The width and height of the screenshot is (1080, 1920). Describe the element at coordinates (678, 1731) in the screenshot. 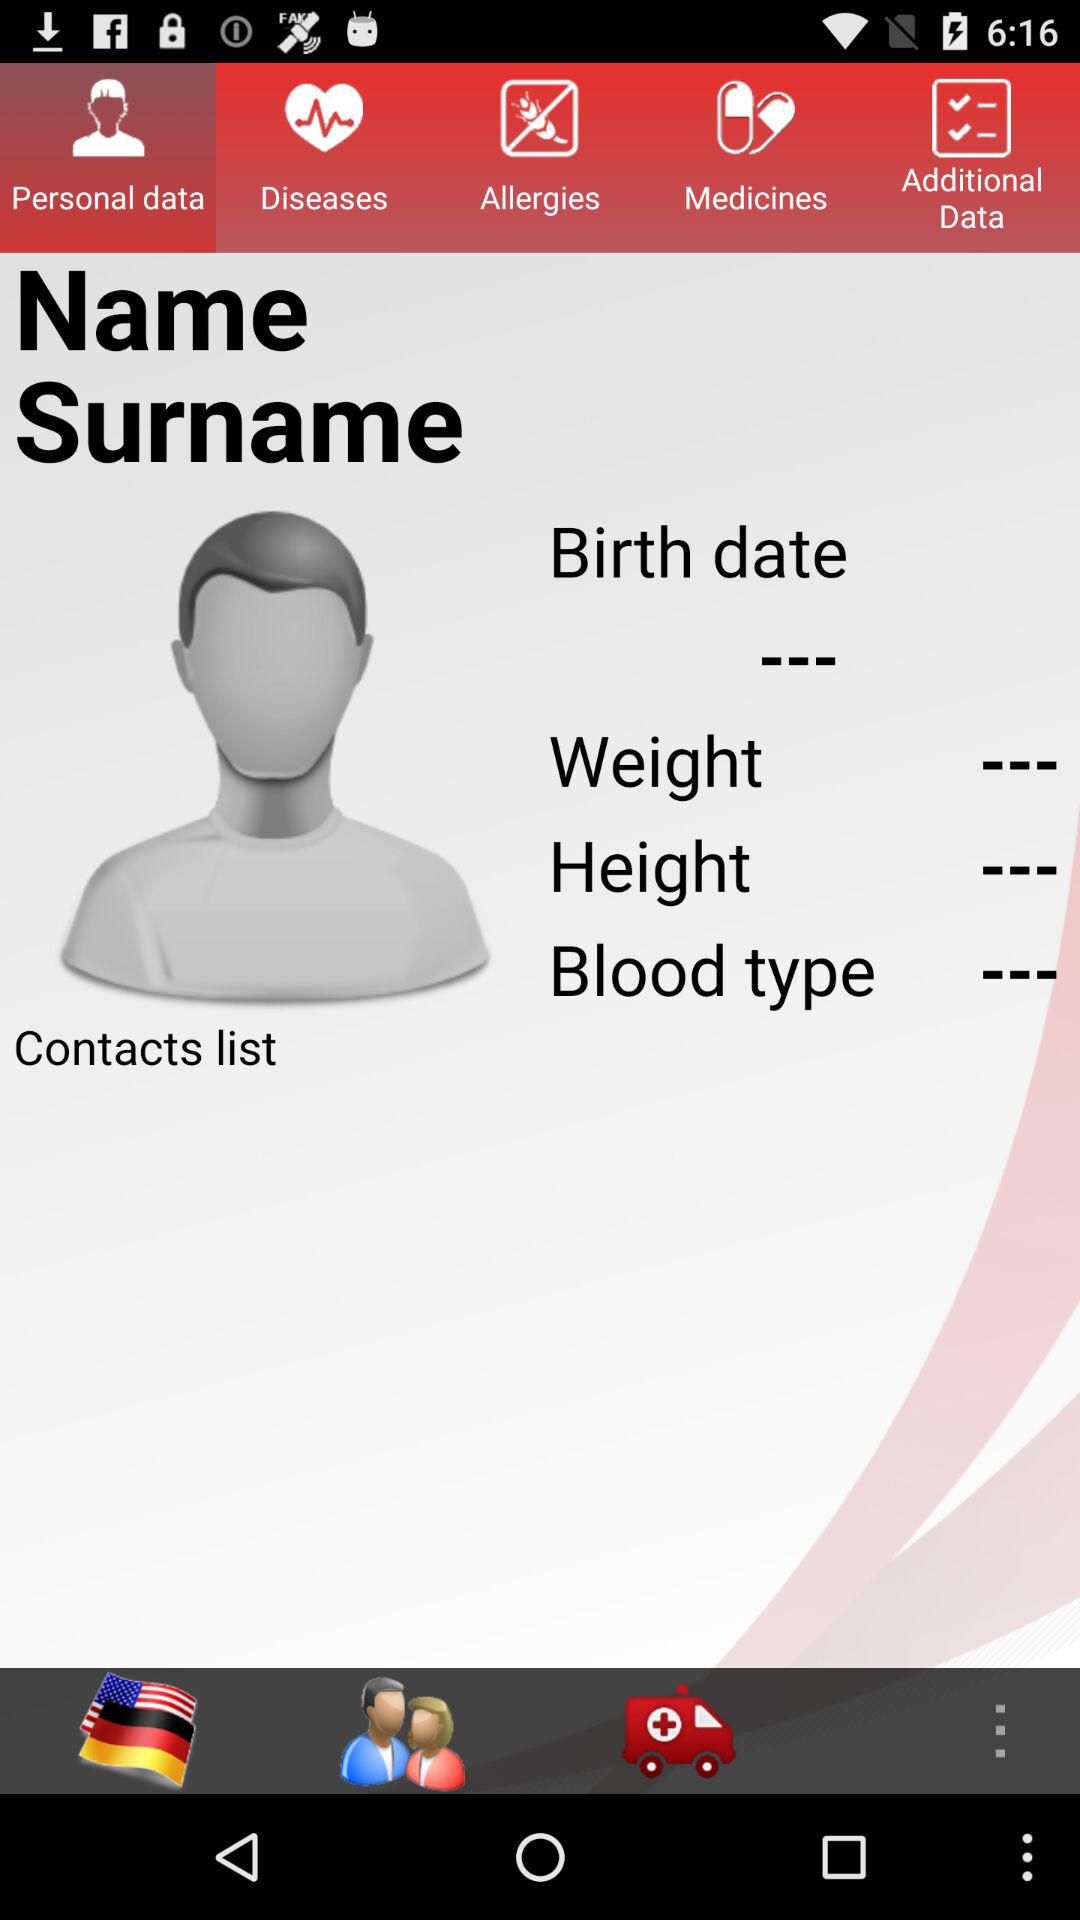

I see `emergency button` at that location.